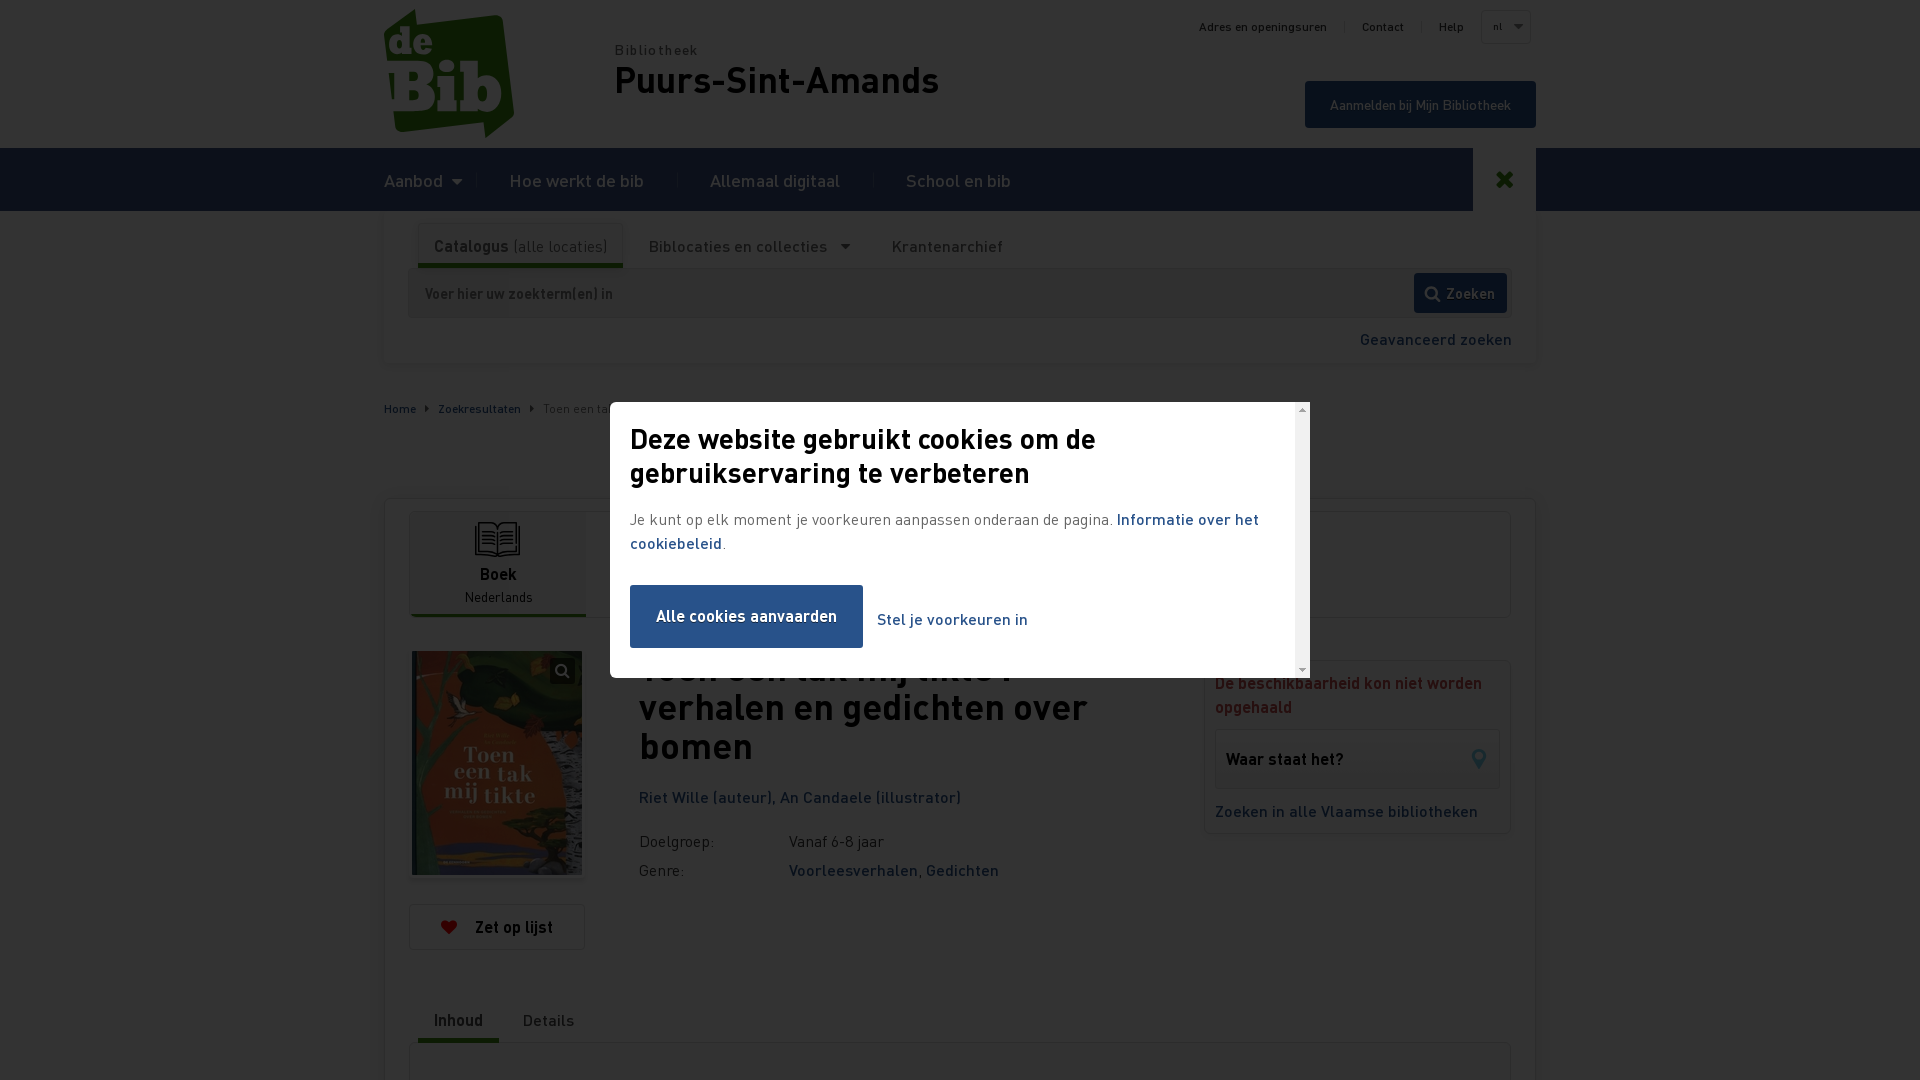 The width and height of the screenshot is (1920, 1080). What do you see at coordinates (870, 796) in the screenshot?
I see `An Candaele (illustrator)` at bounding box center [870, 796].